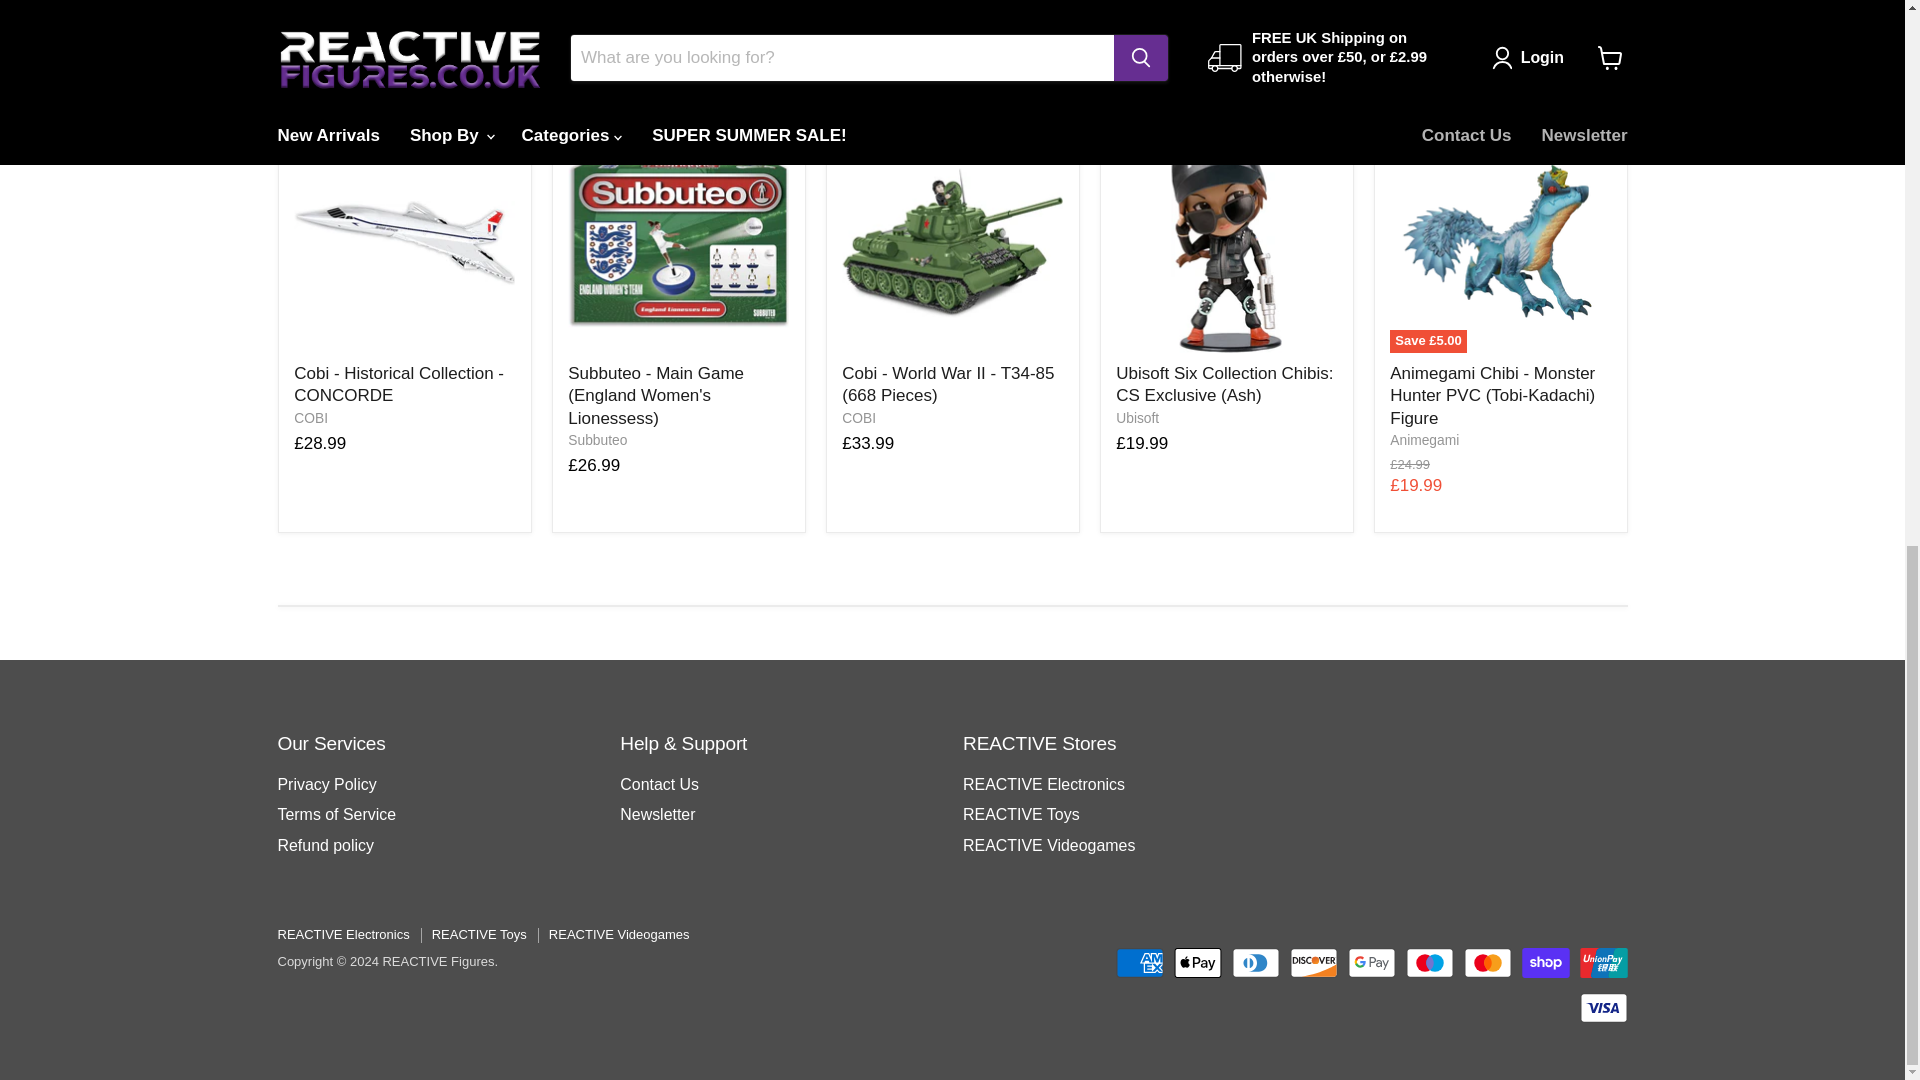  Describe the element at coordinates (1197, 963) in the screenshot. I see `Apple Pay` at that location.